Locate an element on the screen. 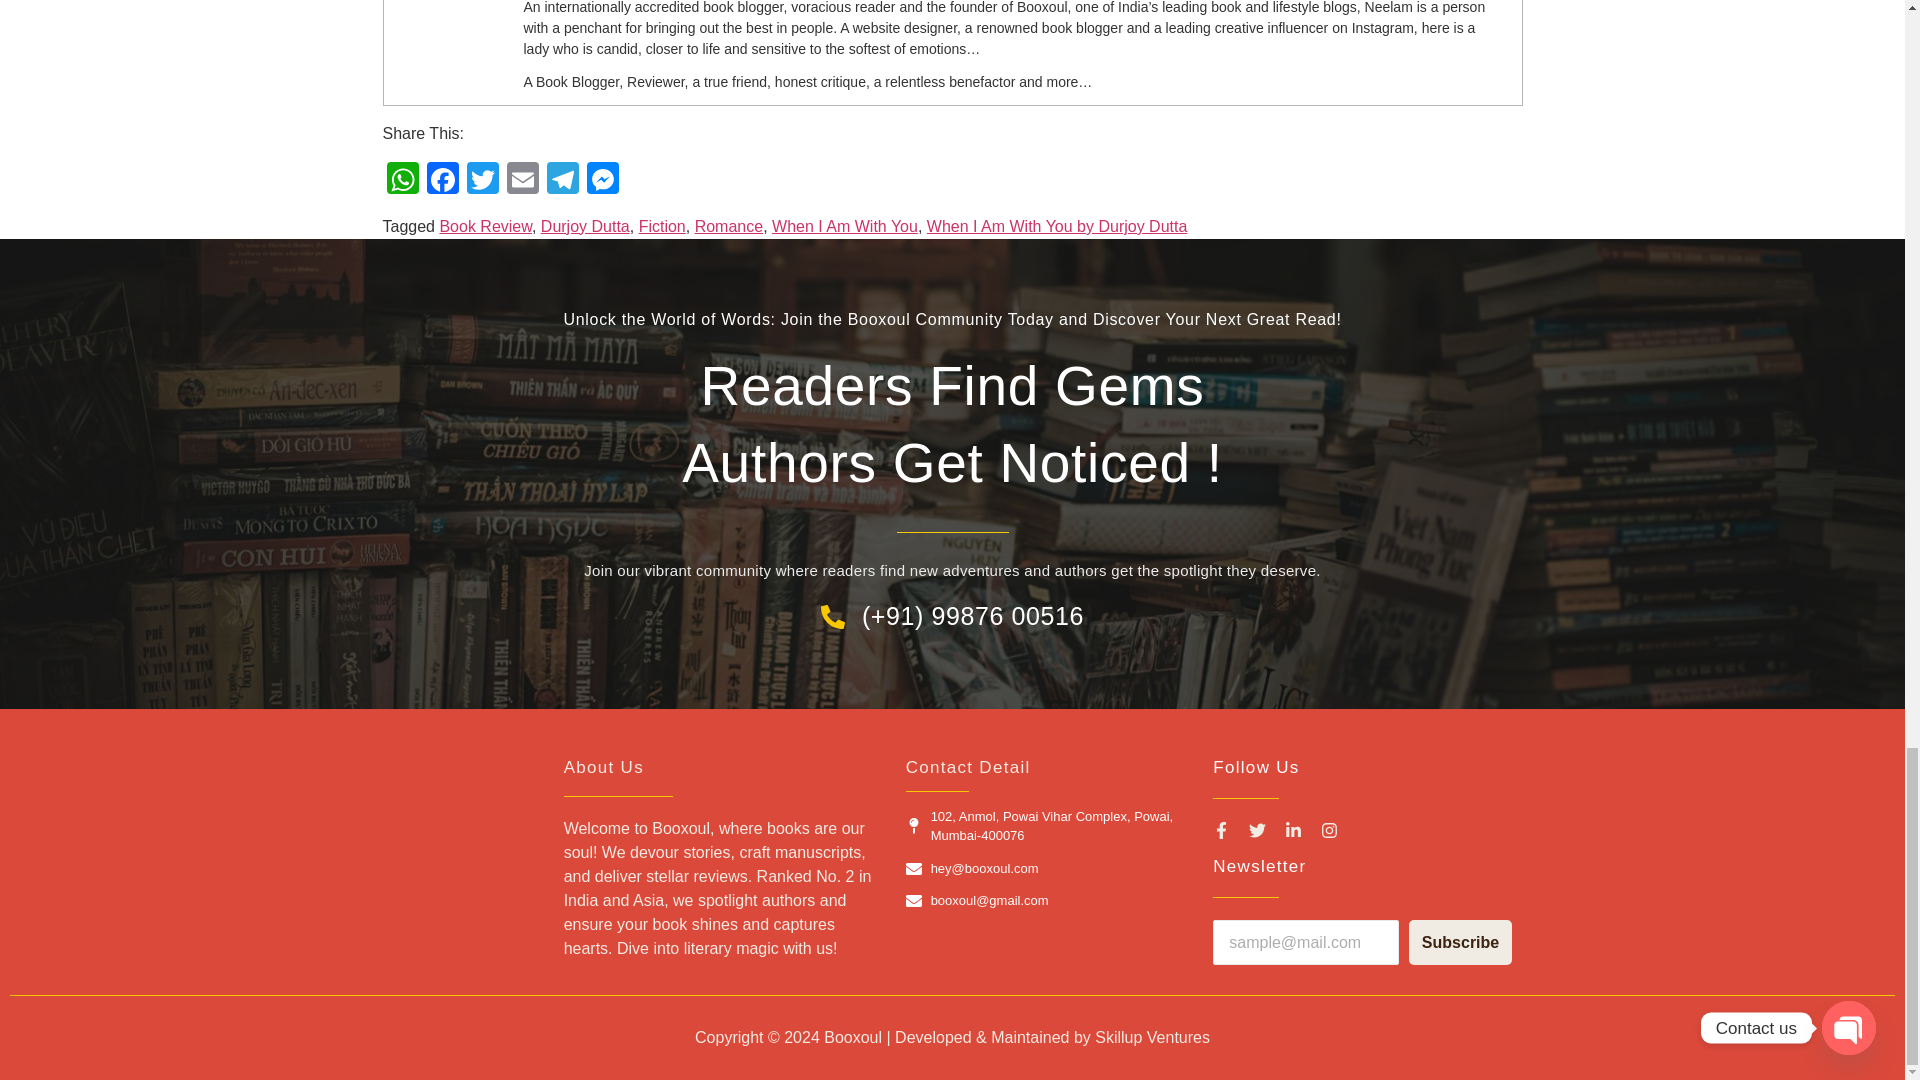  Telegram is located at coordinates (561, 180).